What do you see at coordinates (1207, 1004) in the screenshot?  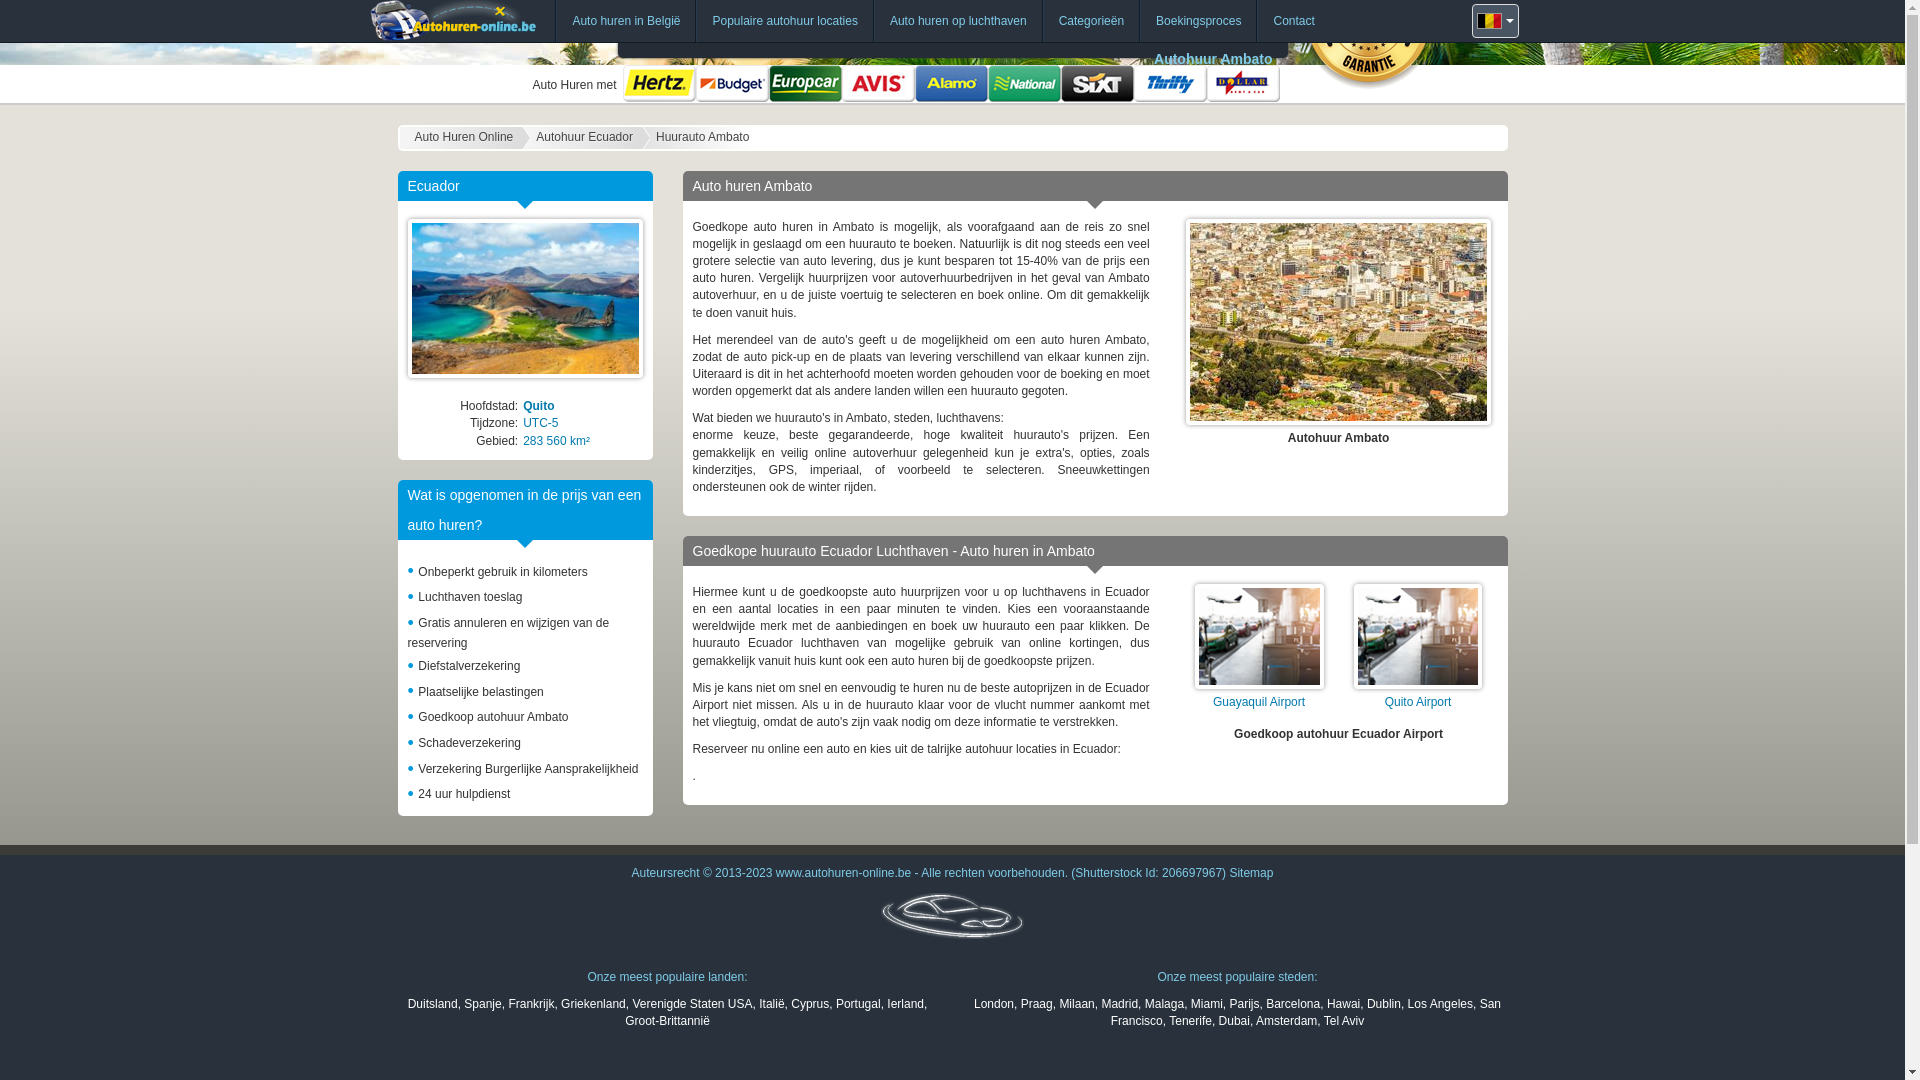 I see `Miami` at bounding box center [1207, 1004].